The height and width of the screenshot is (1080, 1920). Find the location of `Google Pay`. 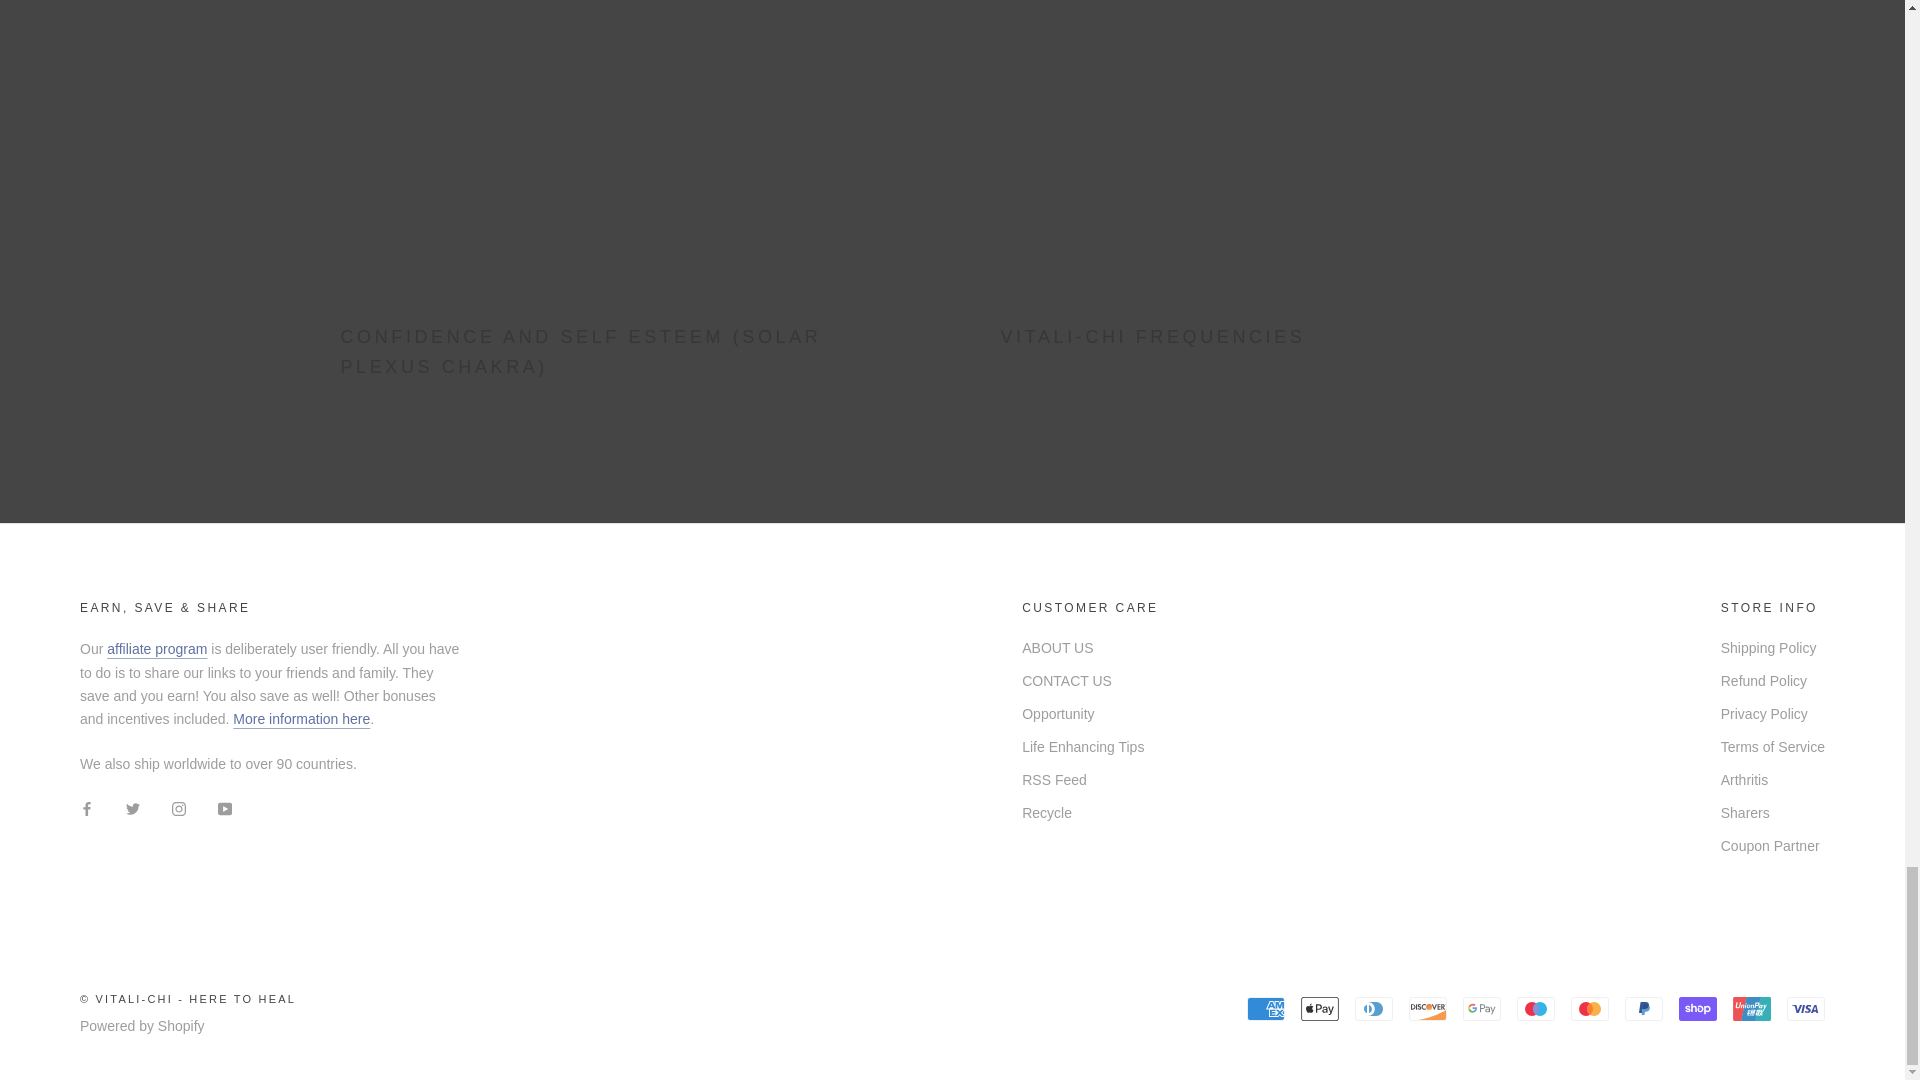

Google Pay is located at coordinates (1482, 1008).